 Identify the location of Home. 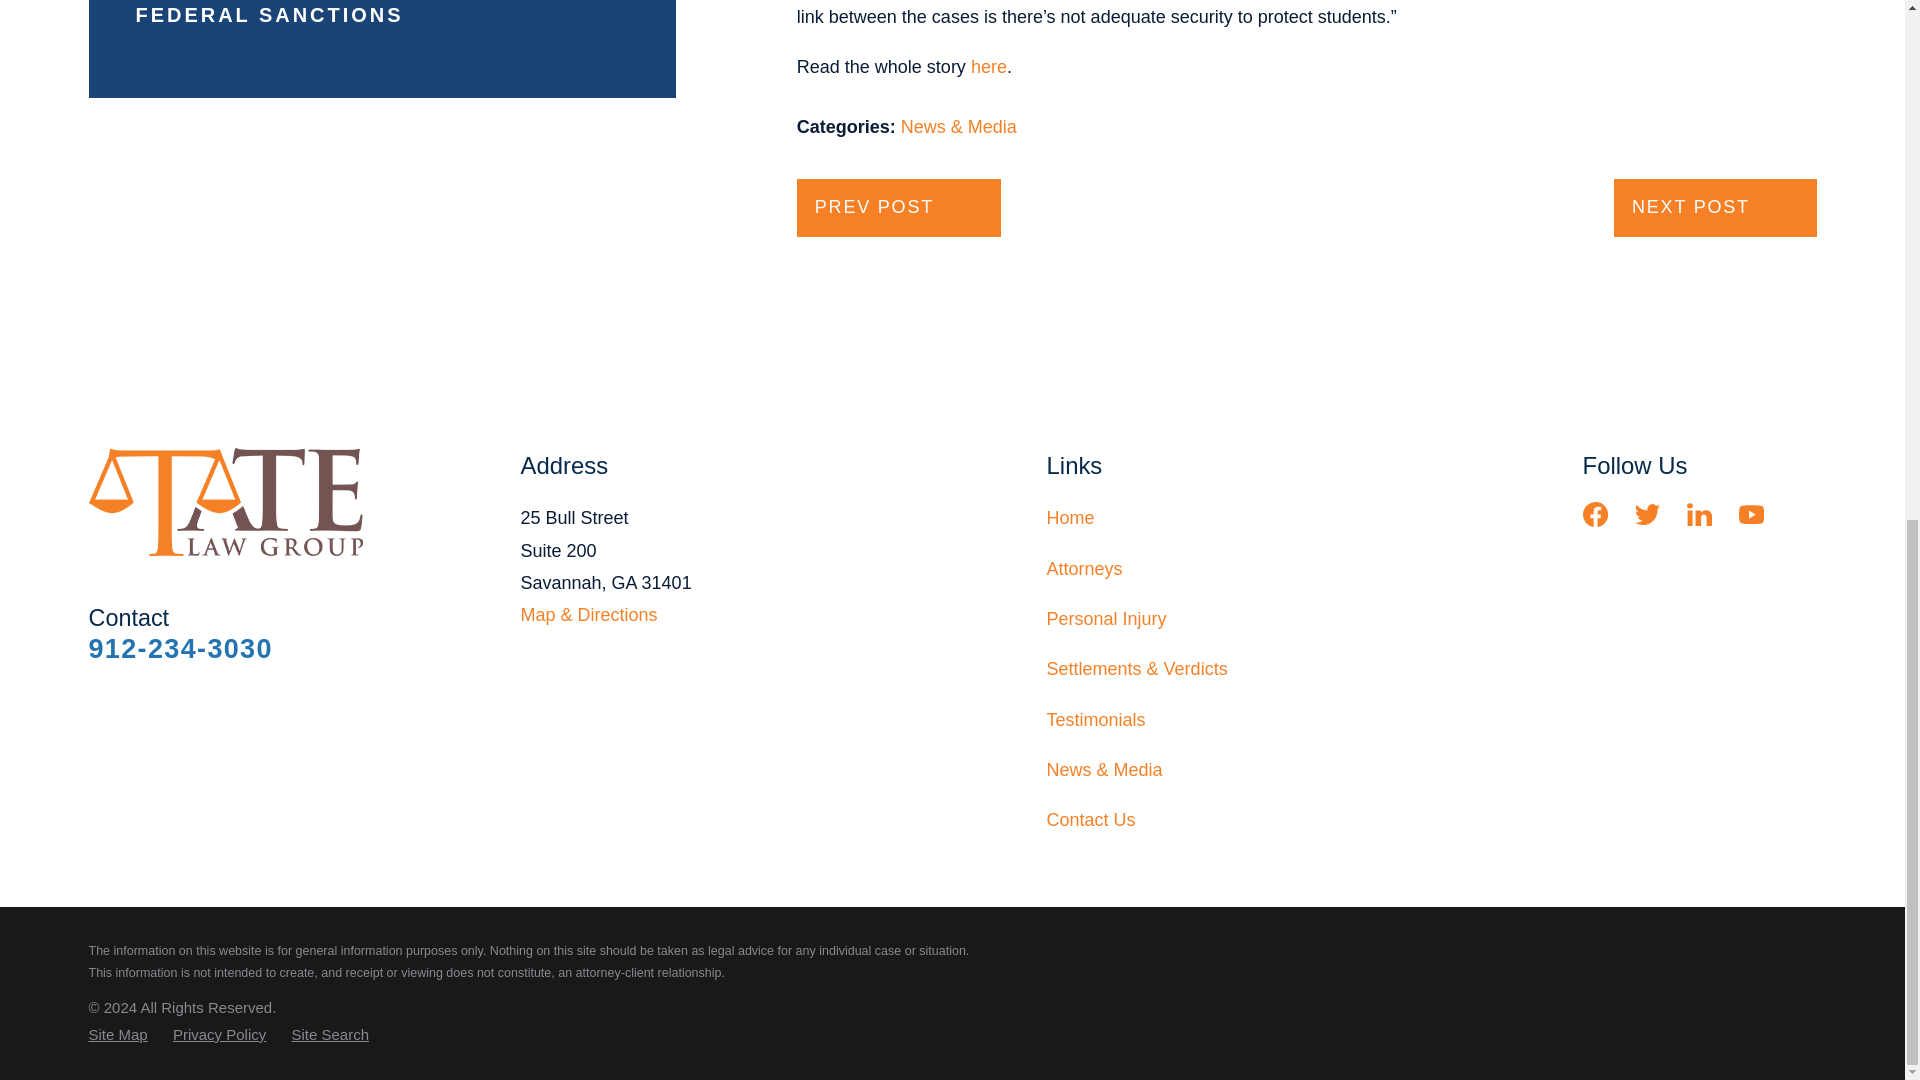
(232, 502).